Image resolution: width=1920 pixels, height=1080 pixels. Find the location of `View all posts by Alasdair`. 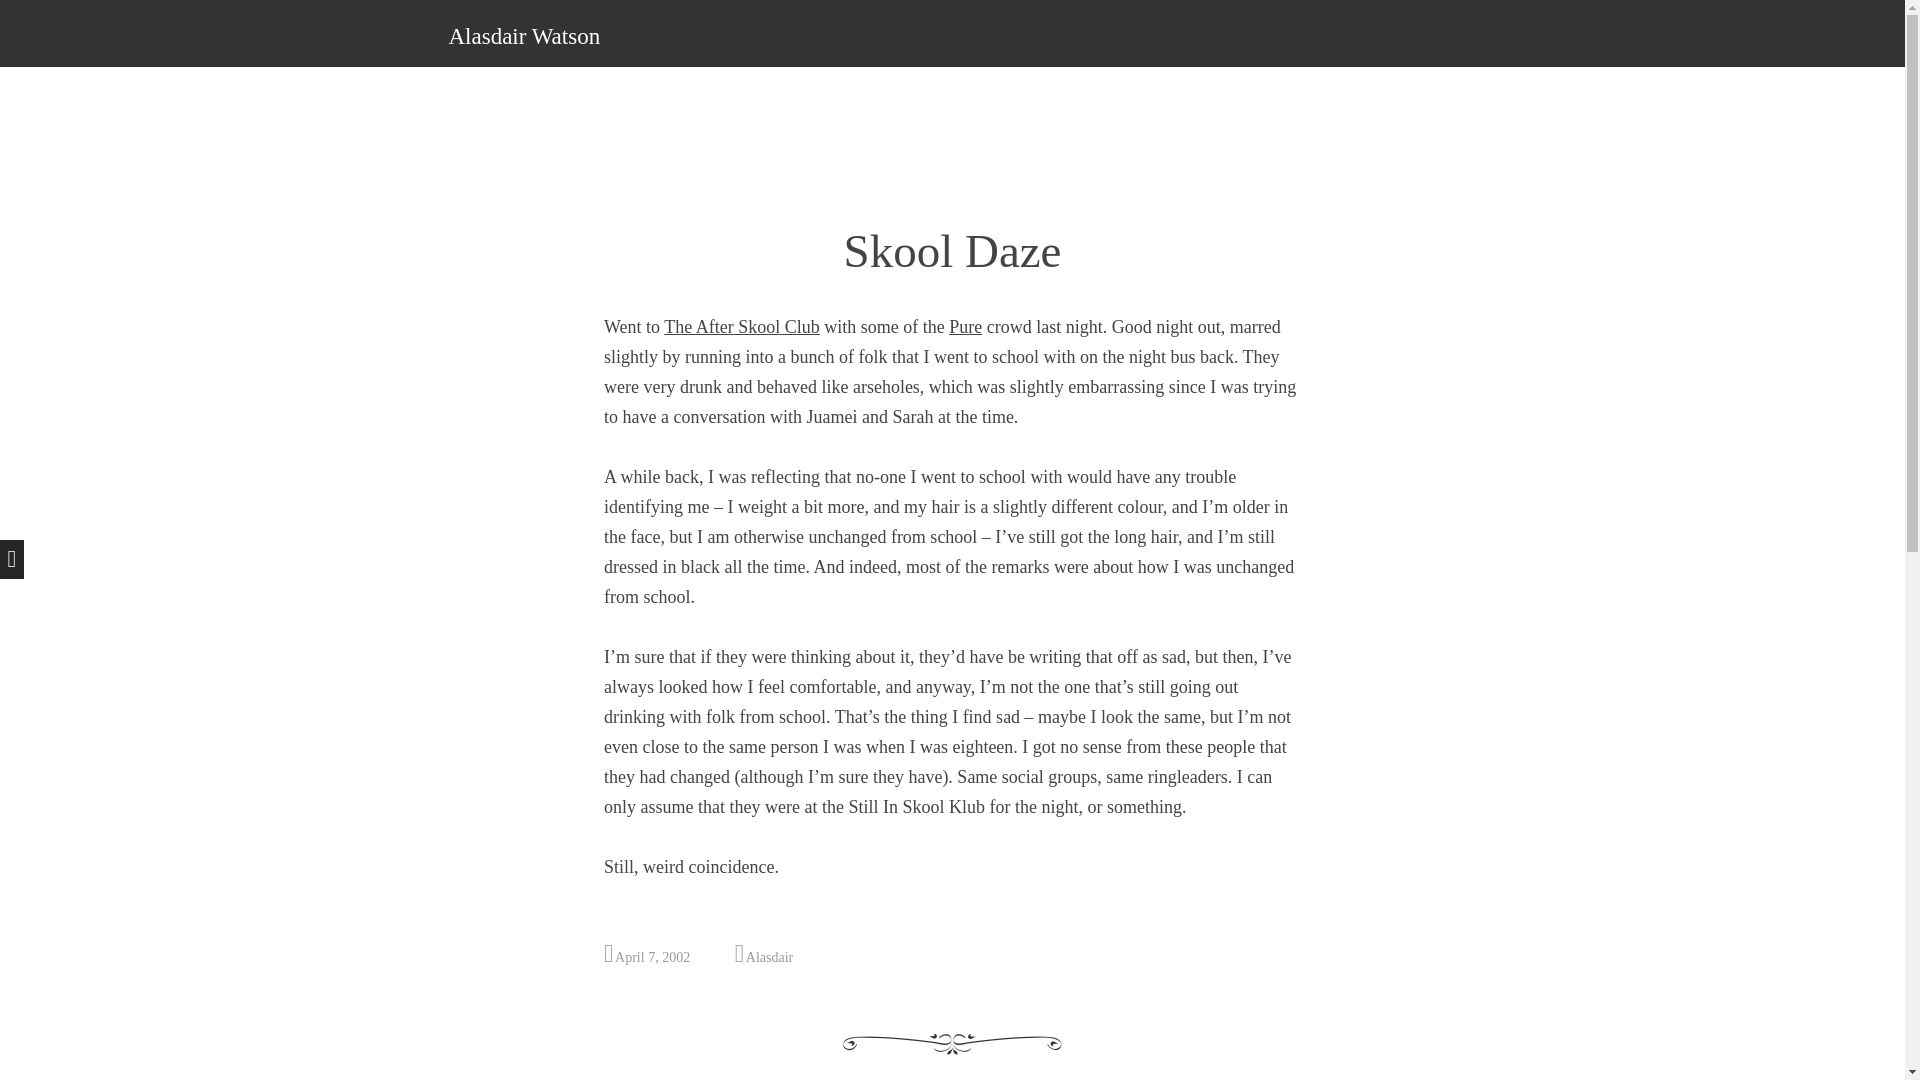

View all posts by Alasdair is located at coordinates (769, 958).